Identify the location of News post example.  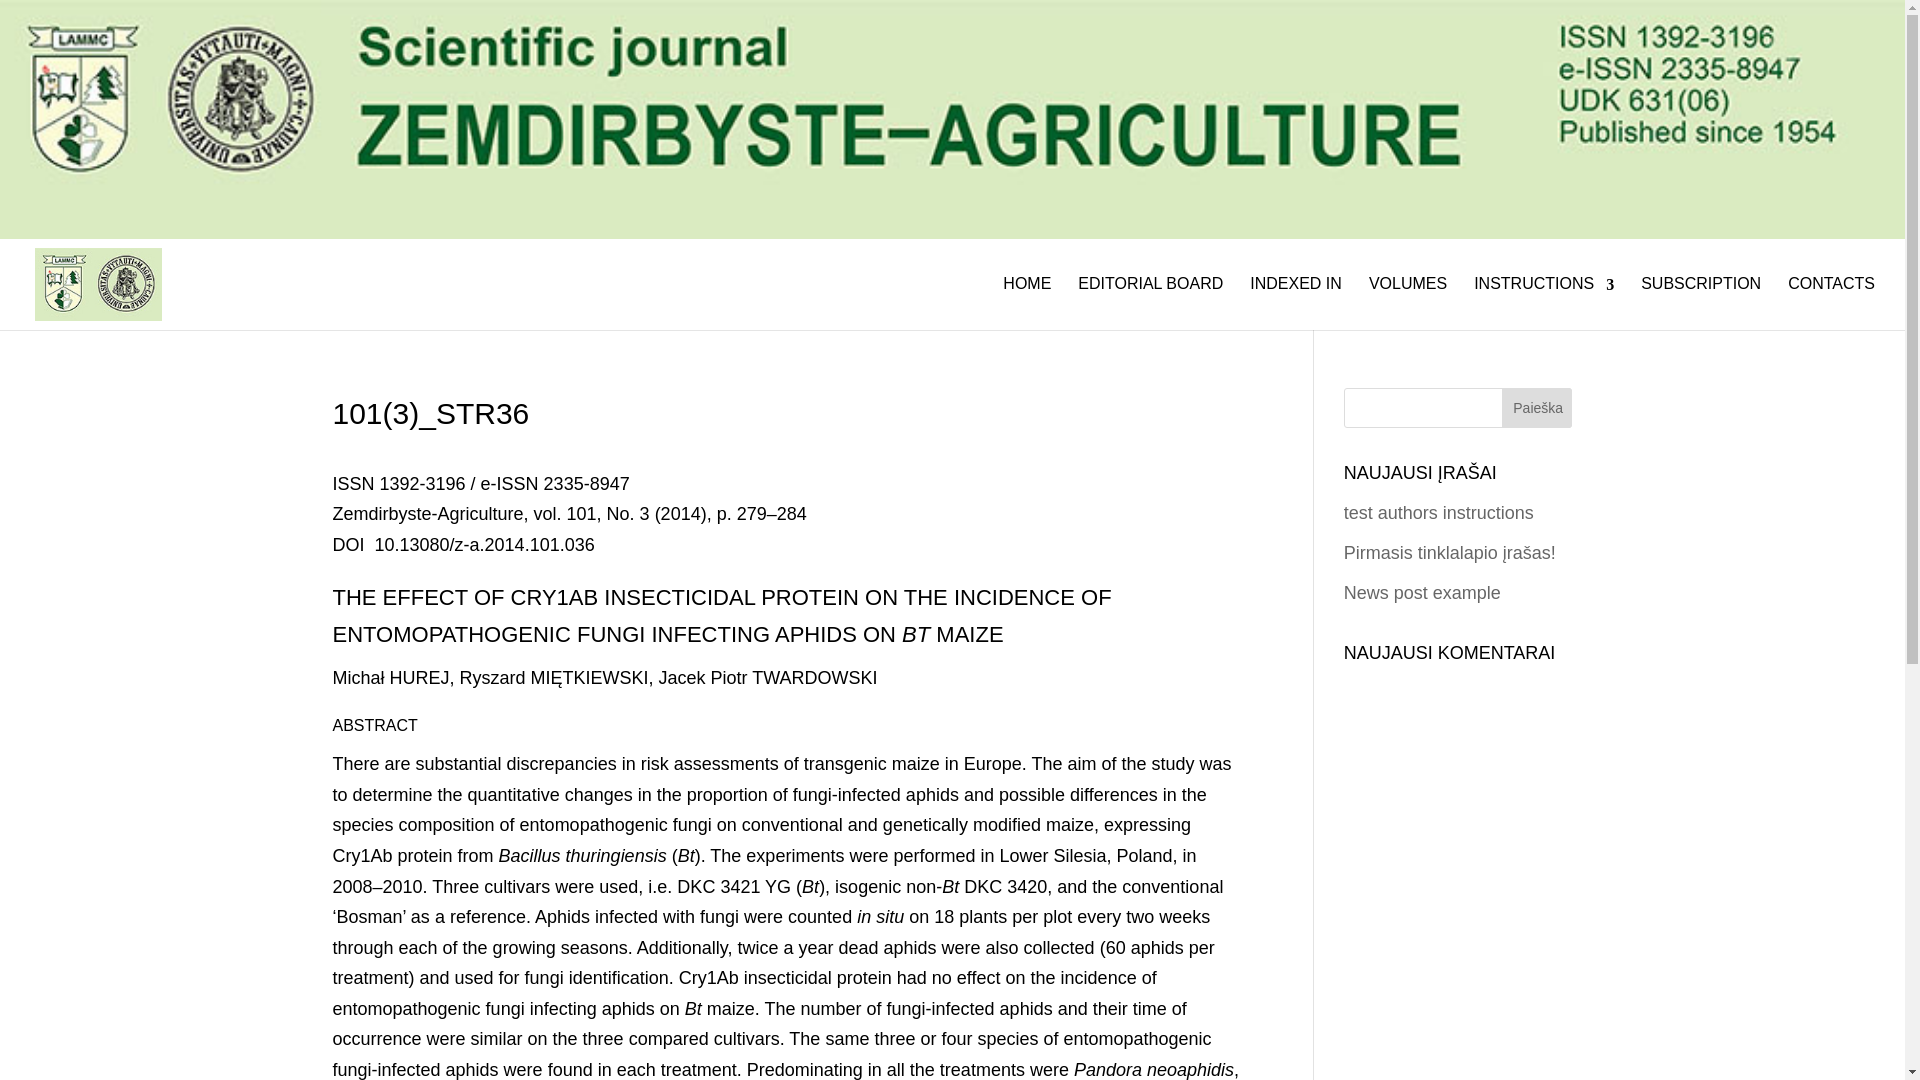
(1422, 592).